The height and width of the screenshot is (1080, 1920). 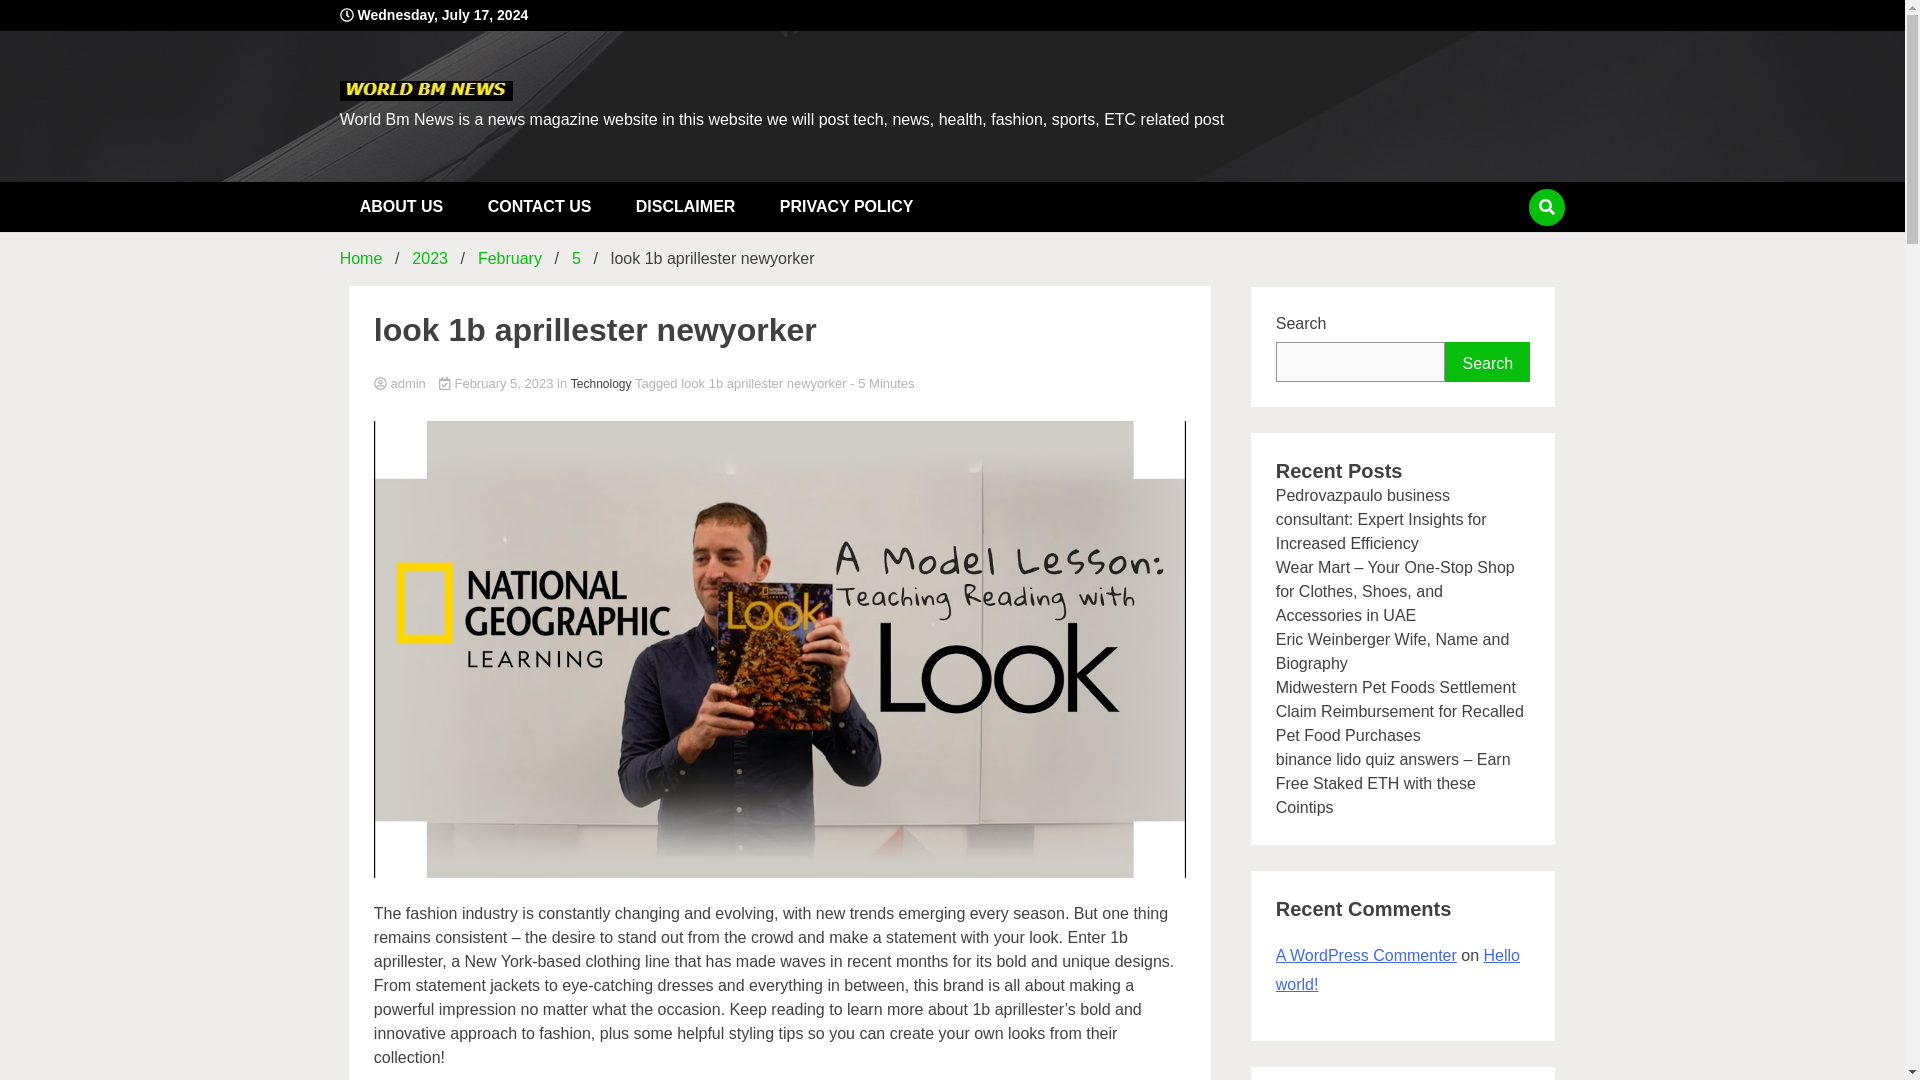 What do you see at coordinates (402, 207) in the screenshot?
I see `ABOUT US` at bounding box center [402, 207].